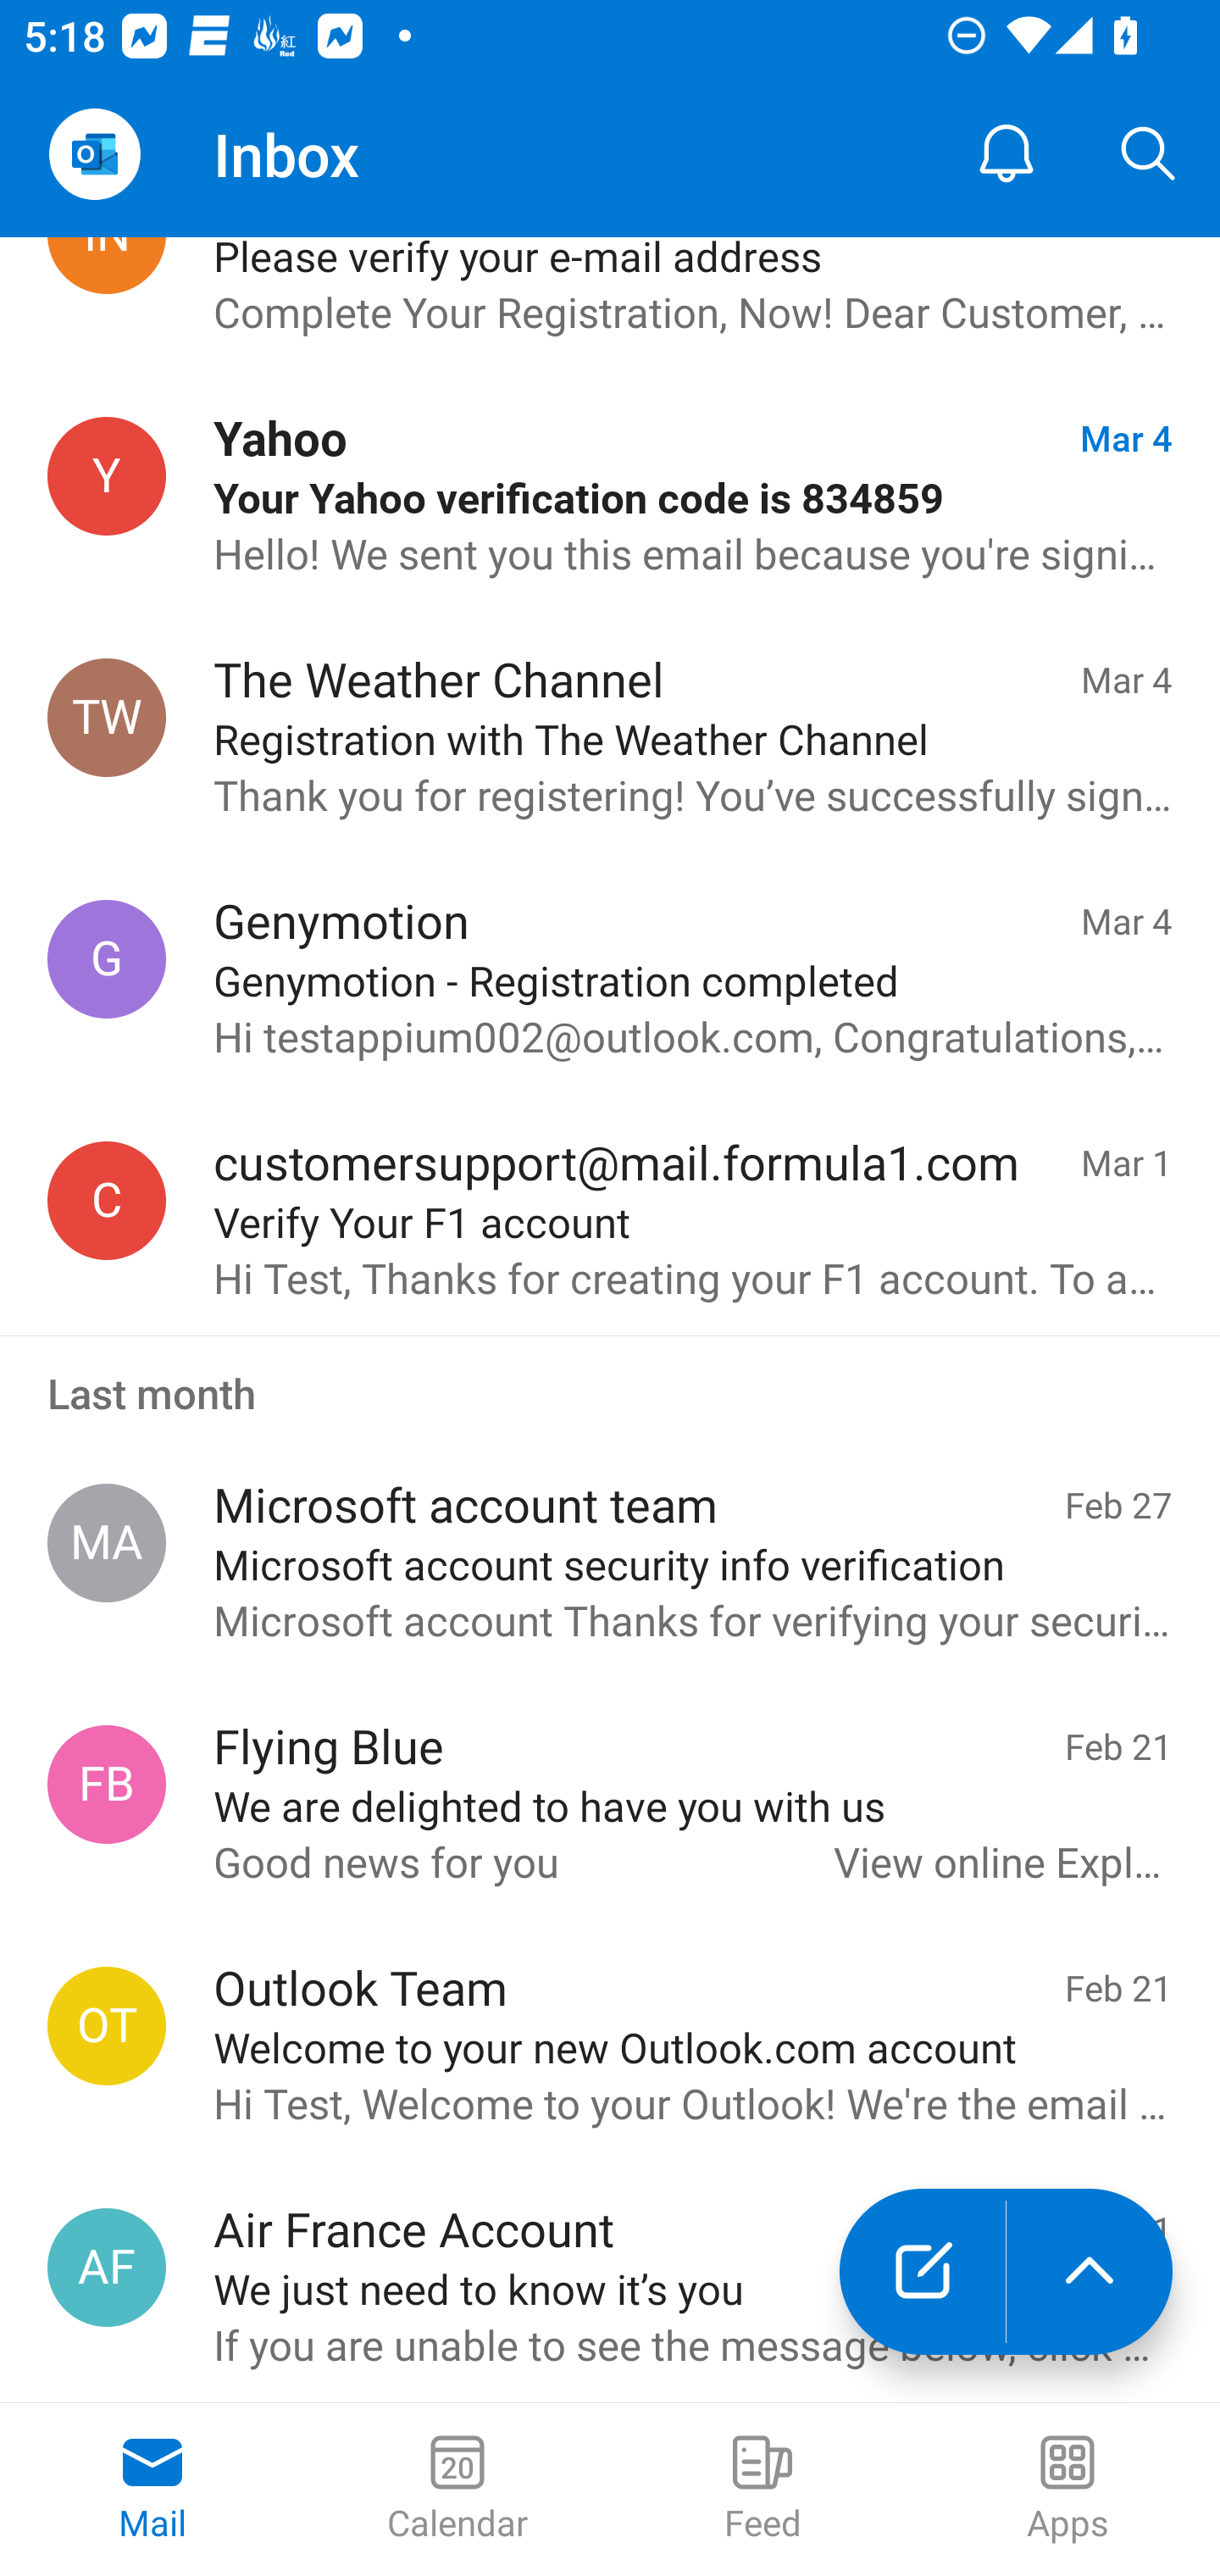  I want to click on Feed, so click(762, 2490).